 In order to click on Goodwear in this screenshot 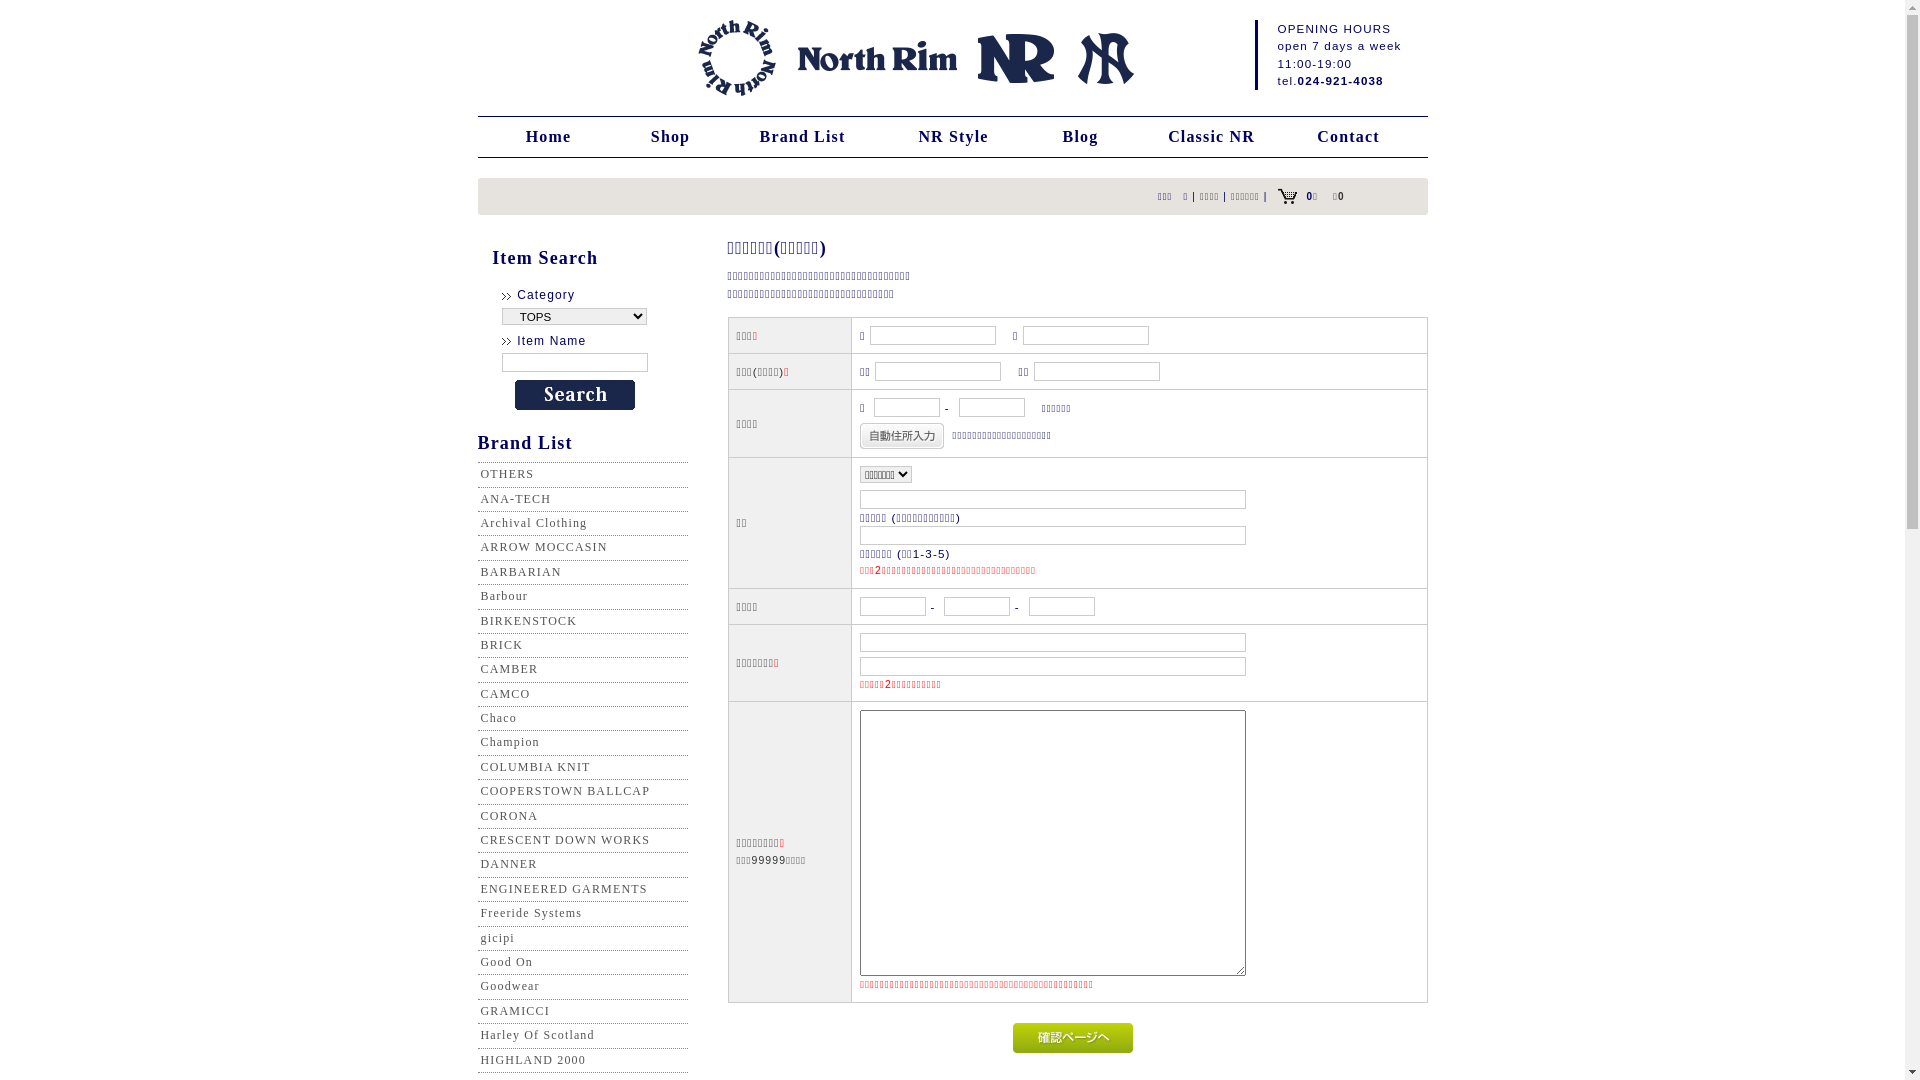, I will do `click(510, 986)`.